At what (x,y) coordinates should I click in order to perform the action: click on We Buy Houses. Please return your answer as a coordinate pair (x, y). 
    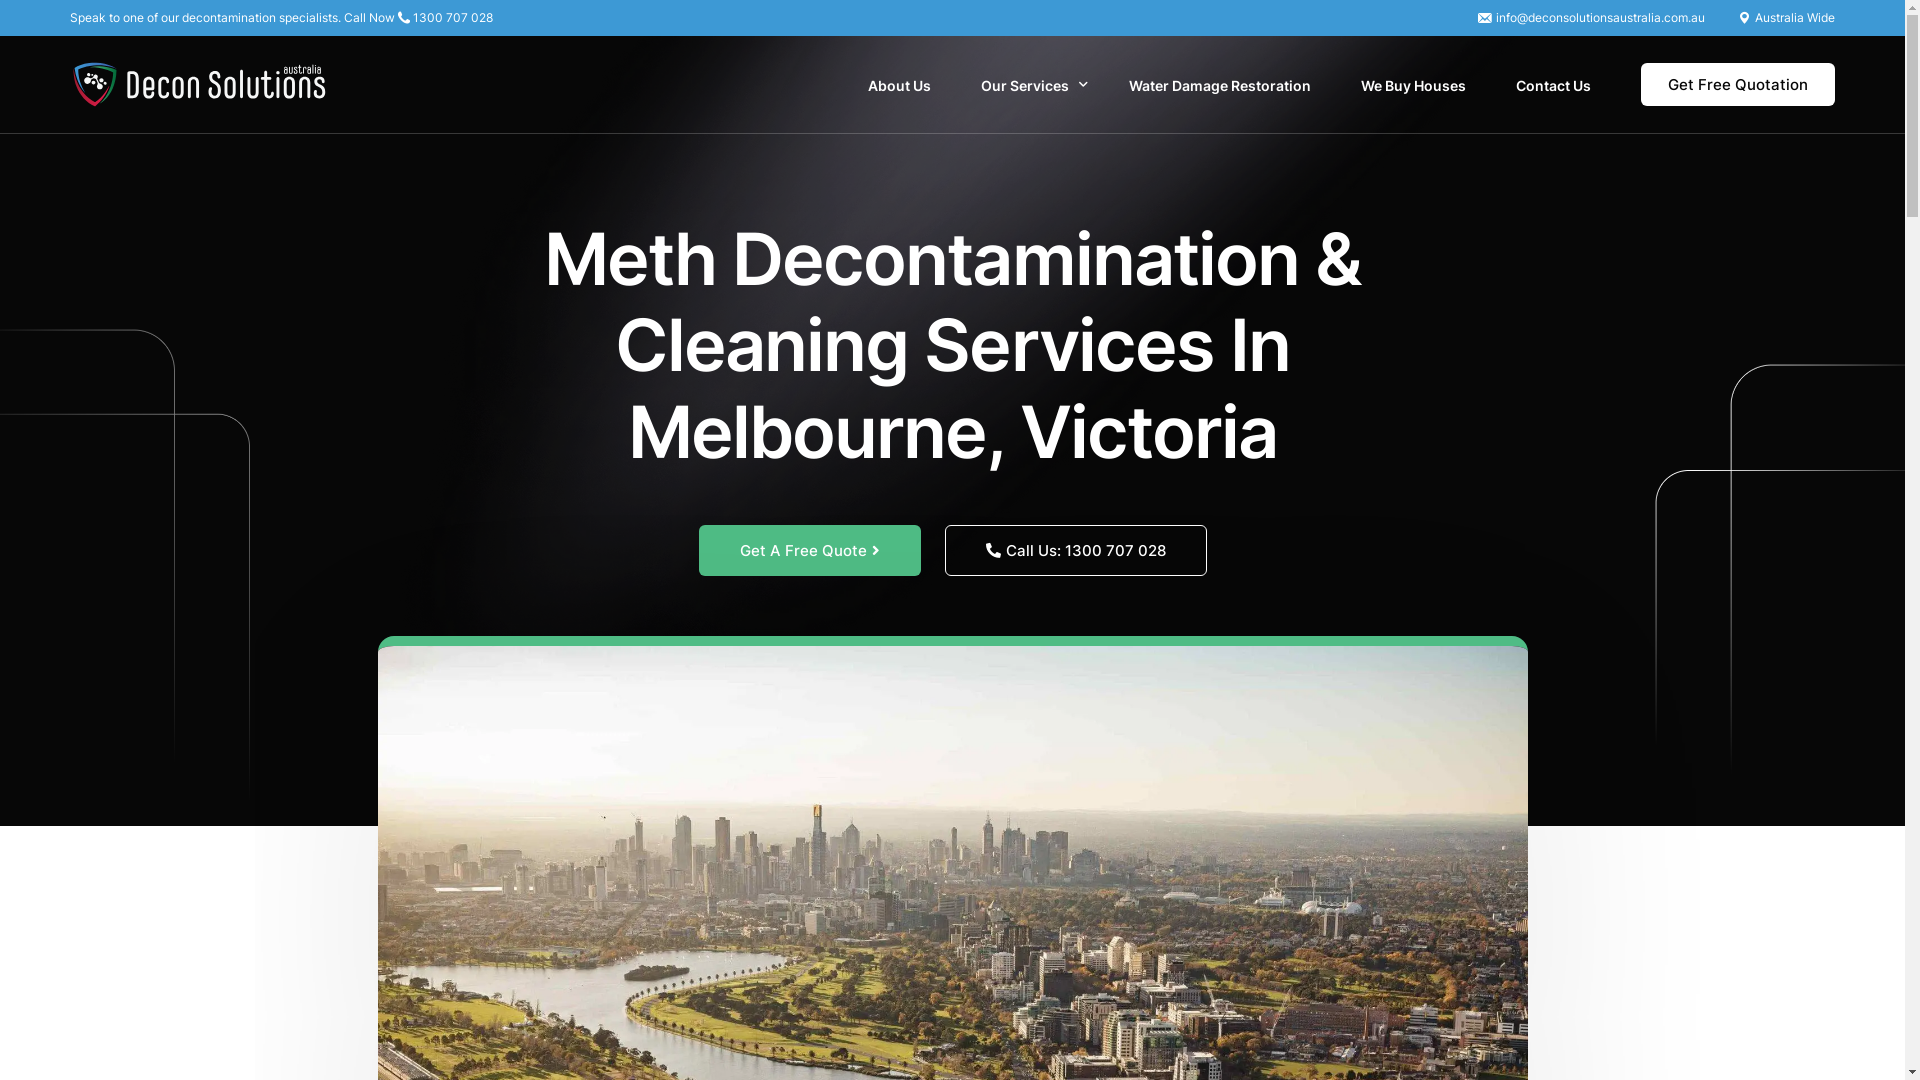
    Looking at the image, I should click on (1414, 84).